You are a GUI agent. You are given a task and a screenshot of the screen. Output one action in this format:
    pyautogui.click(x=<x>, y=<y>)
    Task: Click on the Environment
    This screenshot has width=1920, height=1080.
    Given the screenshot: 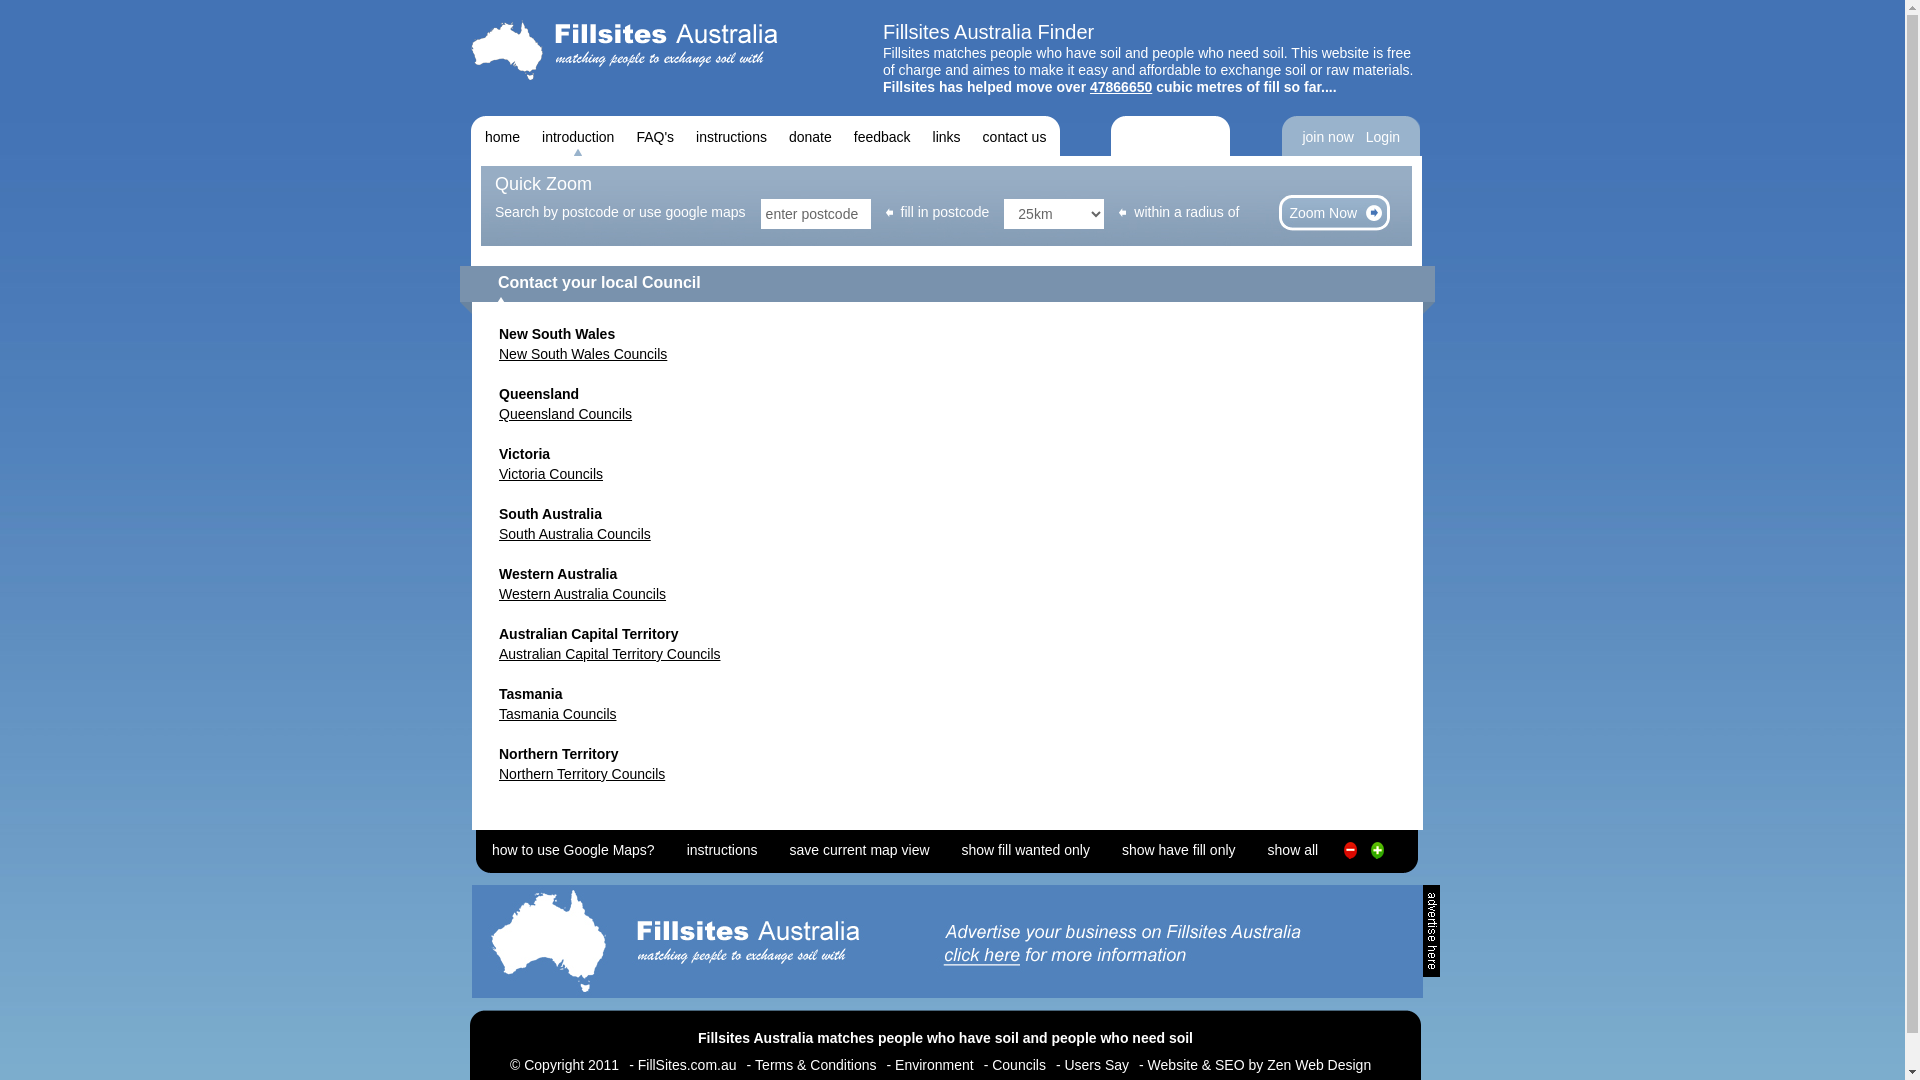 What is the action you would take?
    pyautogui.click(x=934, y=1065)
    